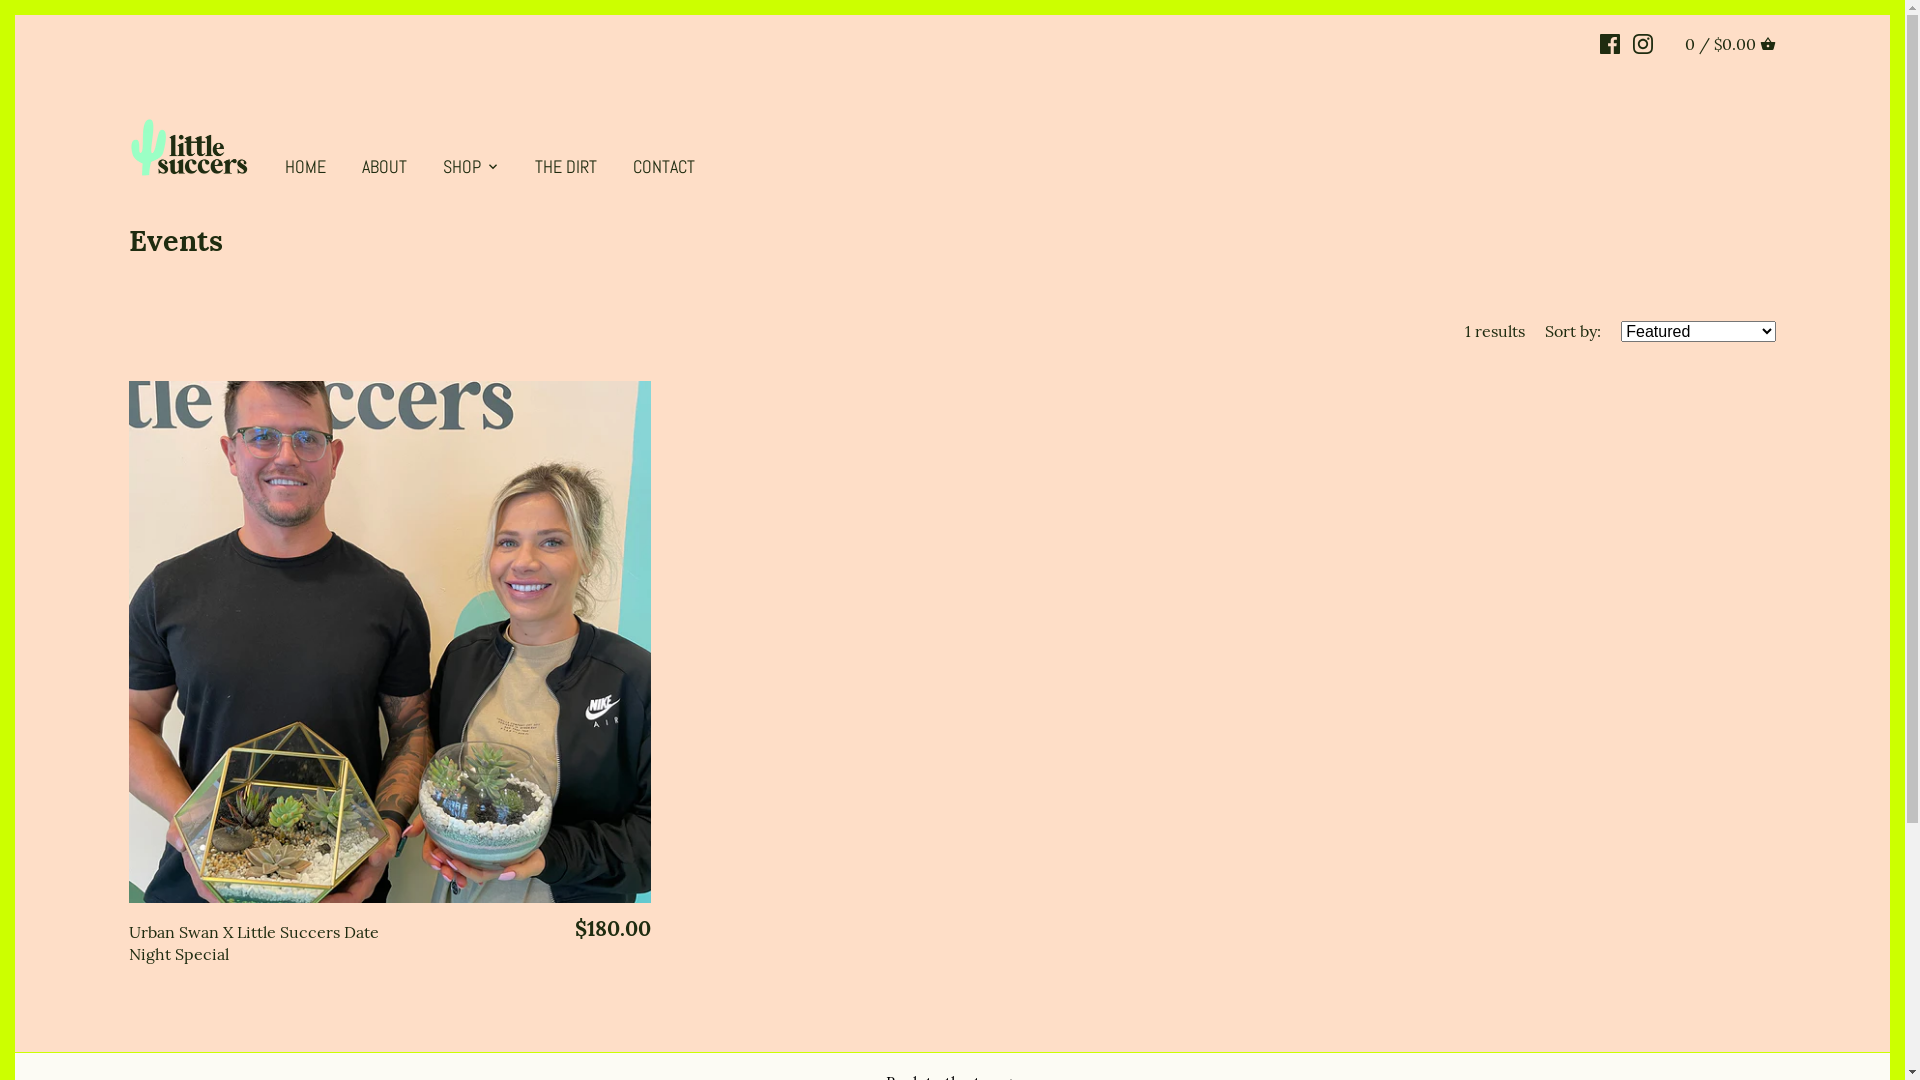 Image resolution: width=1920 pixels, height=1080 pixels. I want to click on SHOP, so click(462, 170).